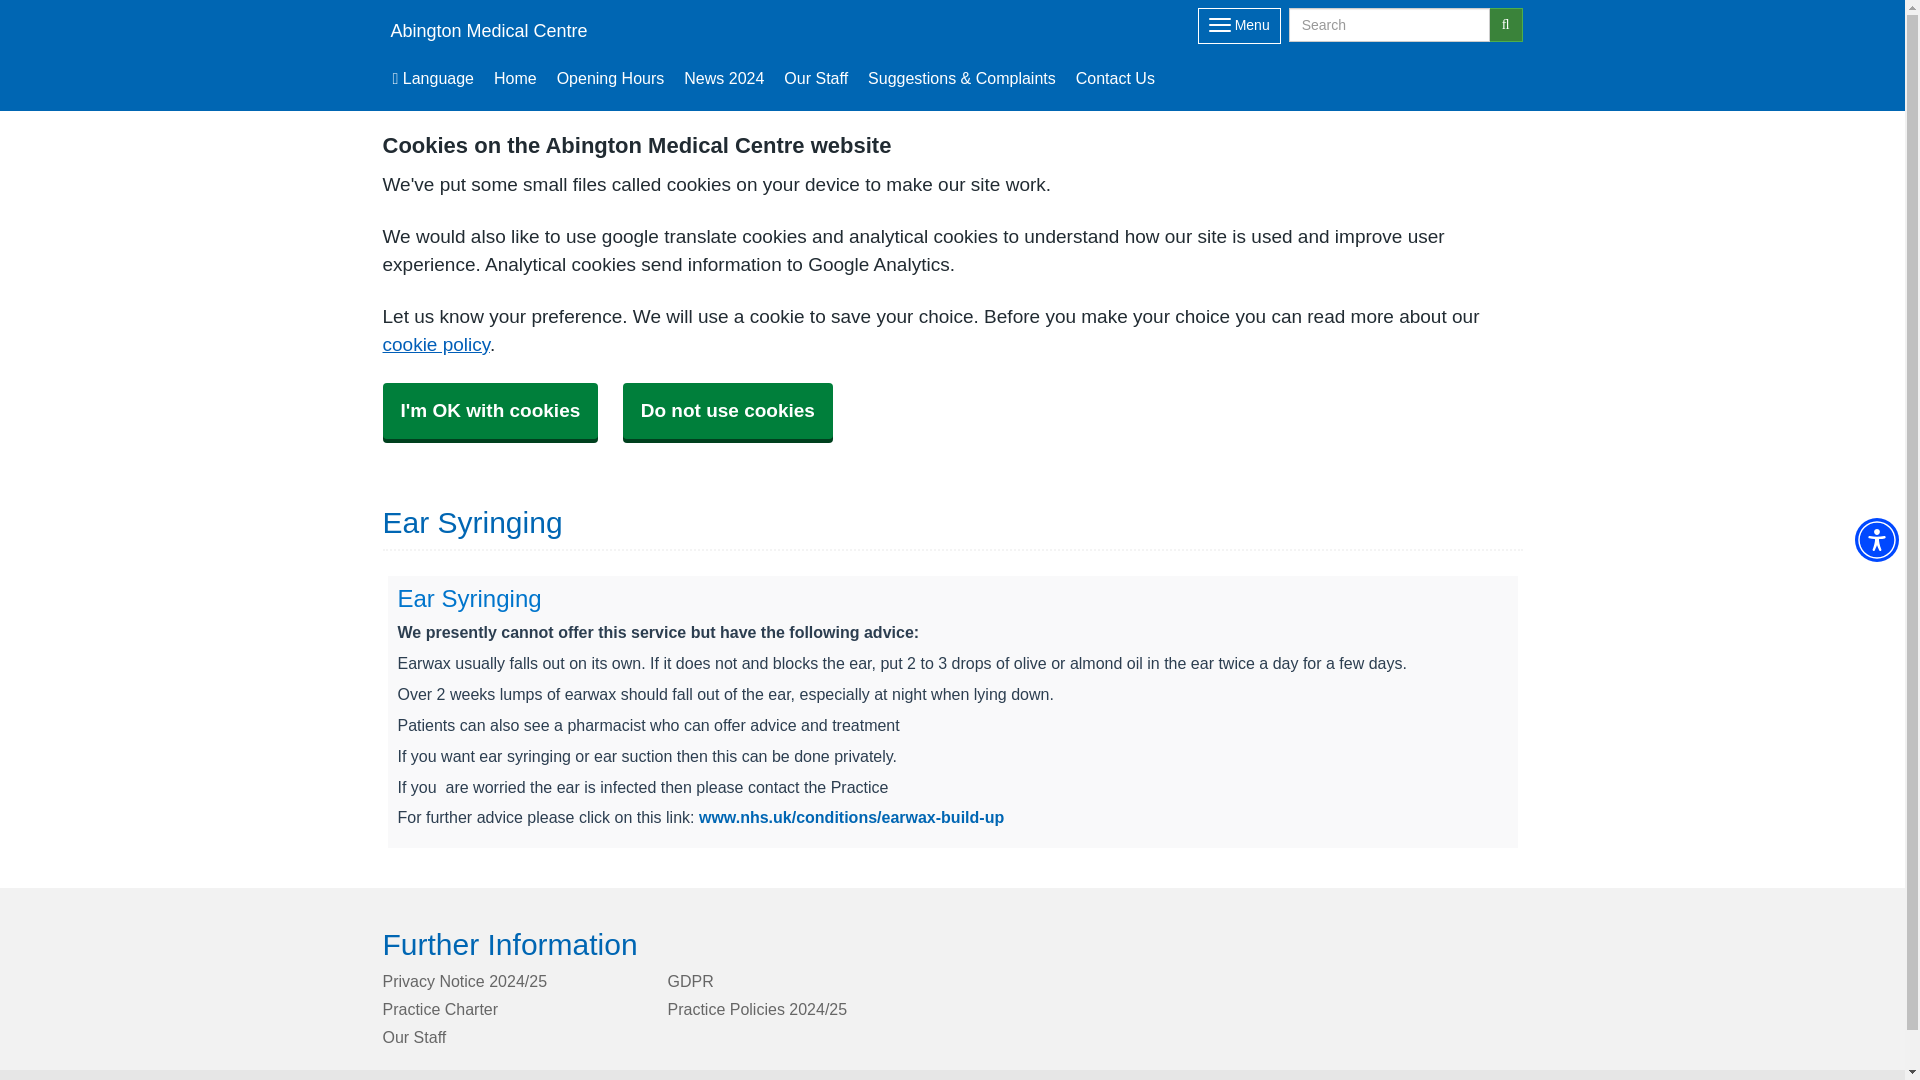 The width and height of the screenshot is (1920, 1080). What do you see at coordinates (611, 78) in the screenshot?
I see `Opening Hours` at bounding box center [611, 78].